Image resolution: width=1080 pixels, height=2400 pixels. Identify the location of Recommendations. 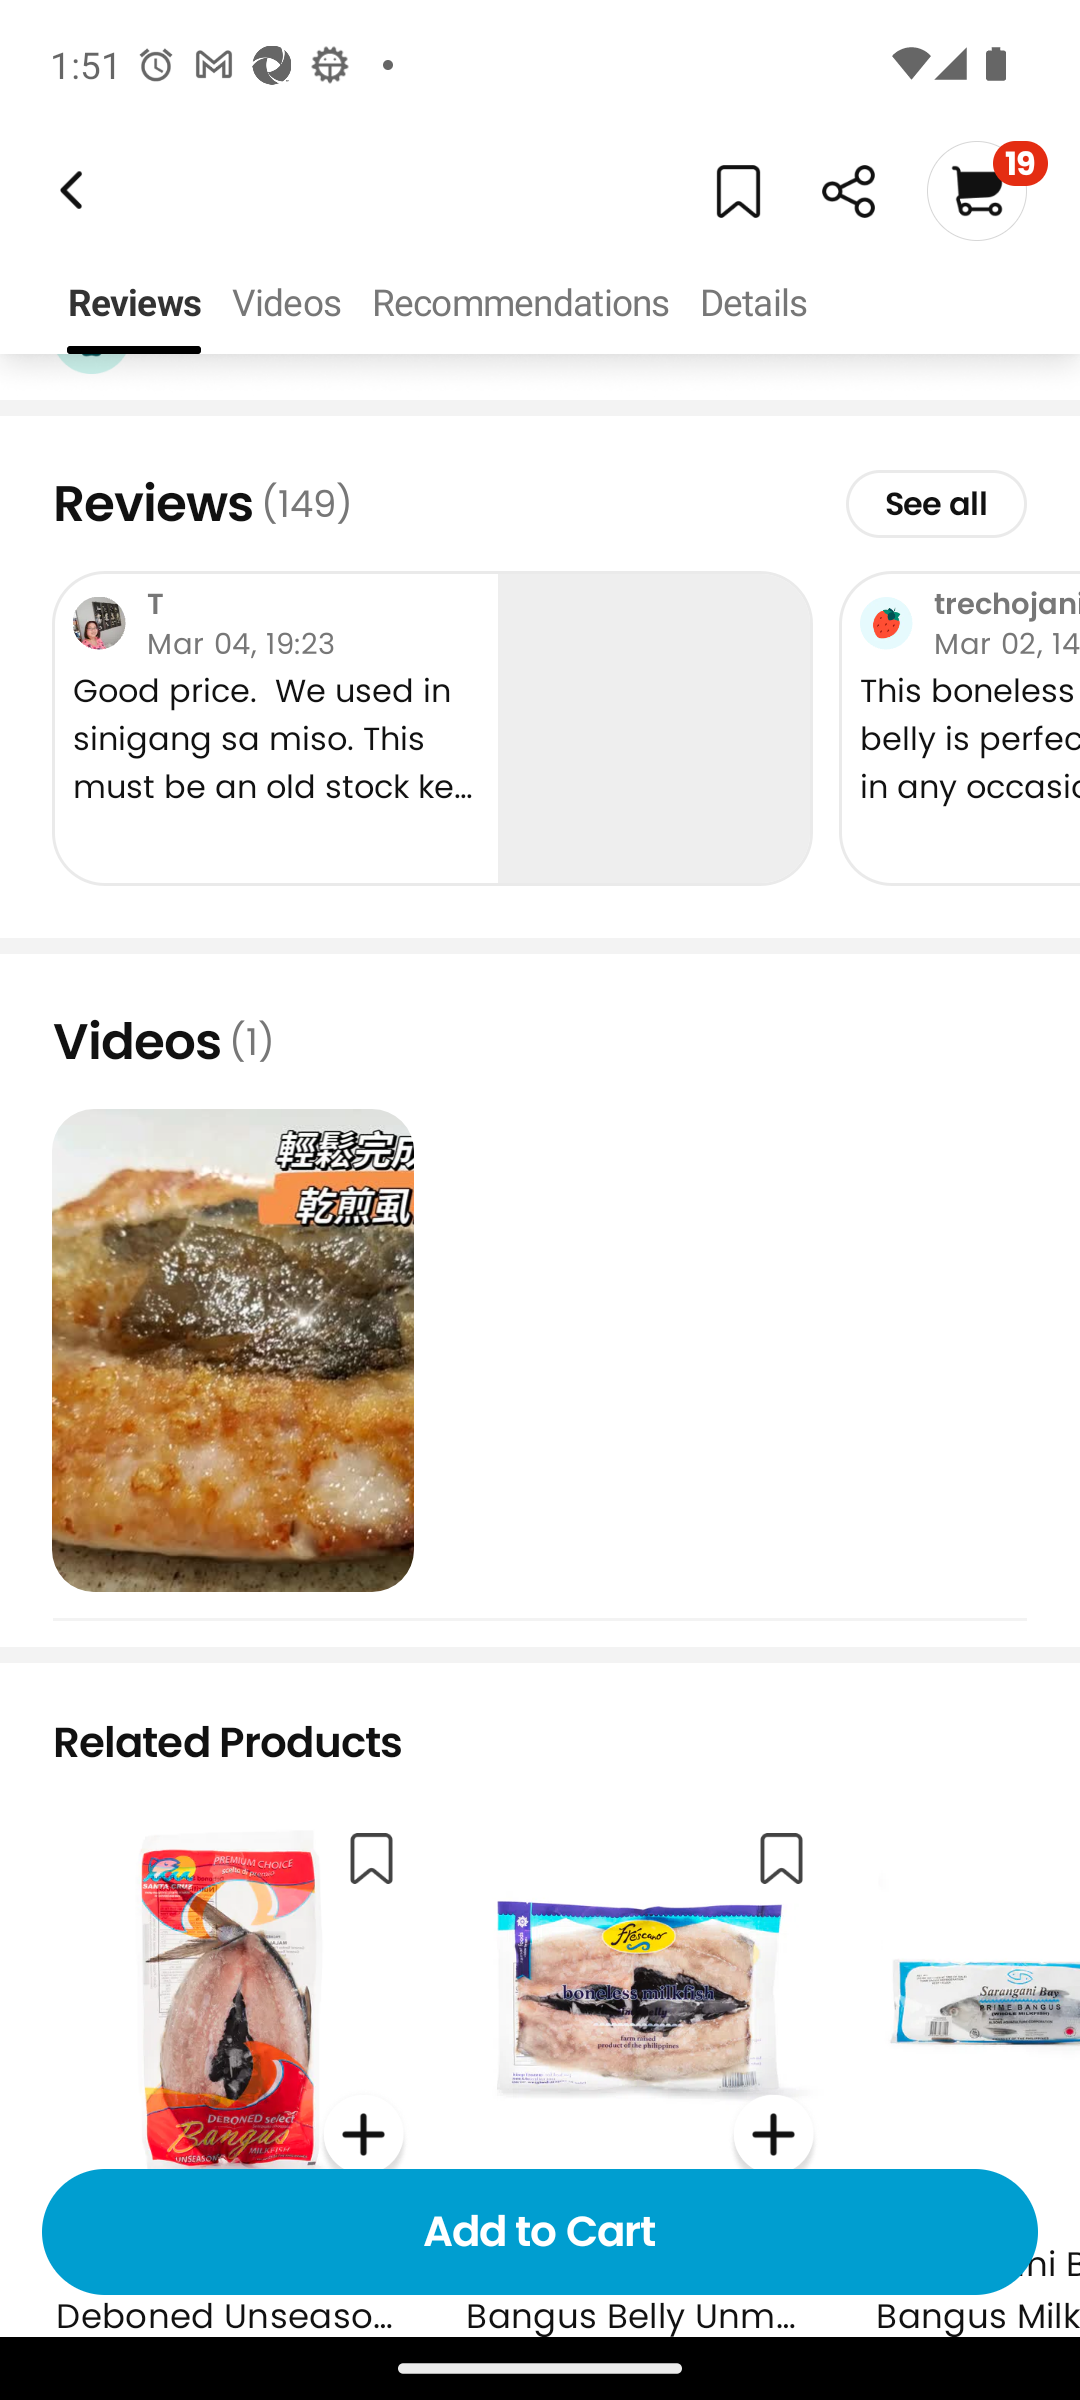
(520, 304).